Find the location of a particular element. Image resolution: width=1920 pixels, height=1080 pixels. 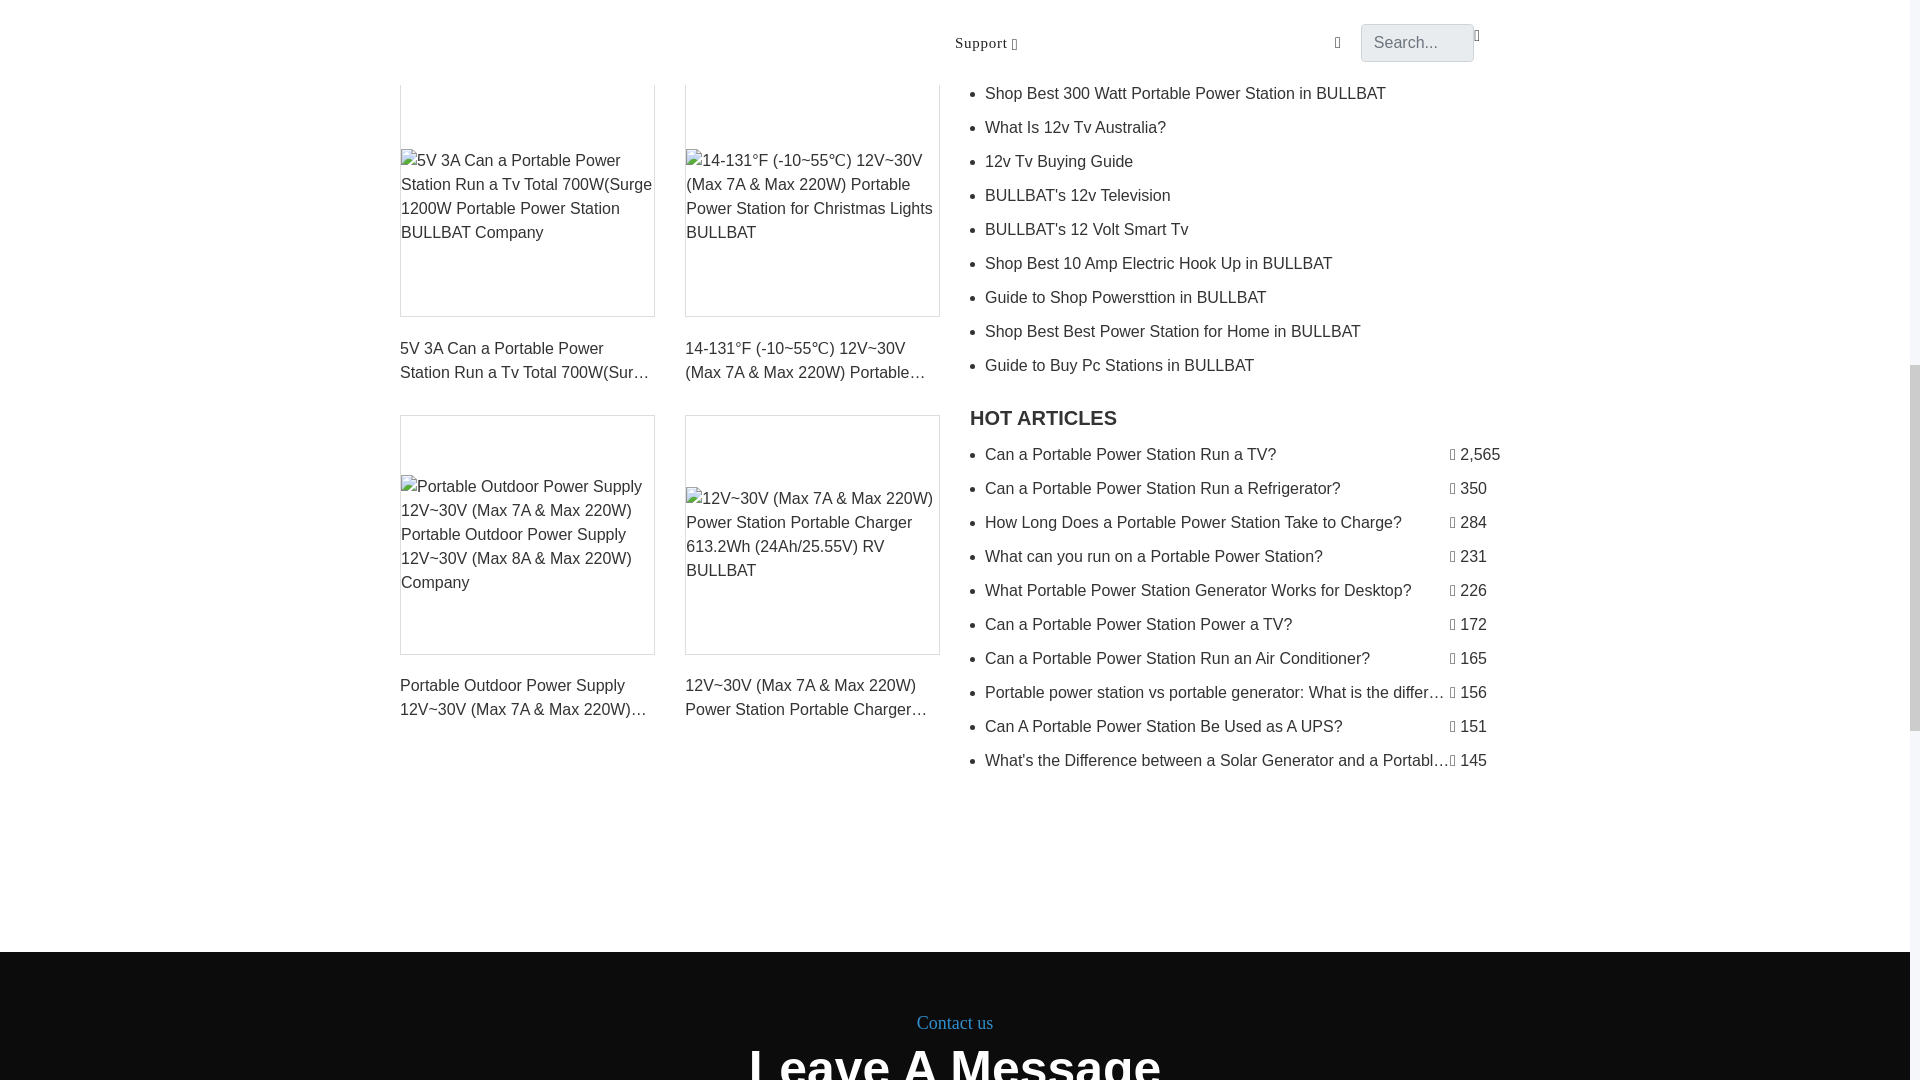

Can a Portable Power Station Power a TV? is located at coordinates (1239, 624).